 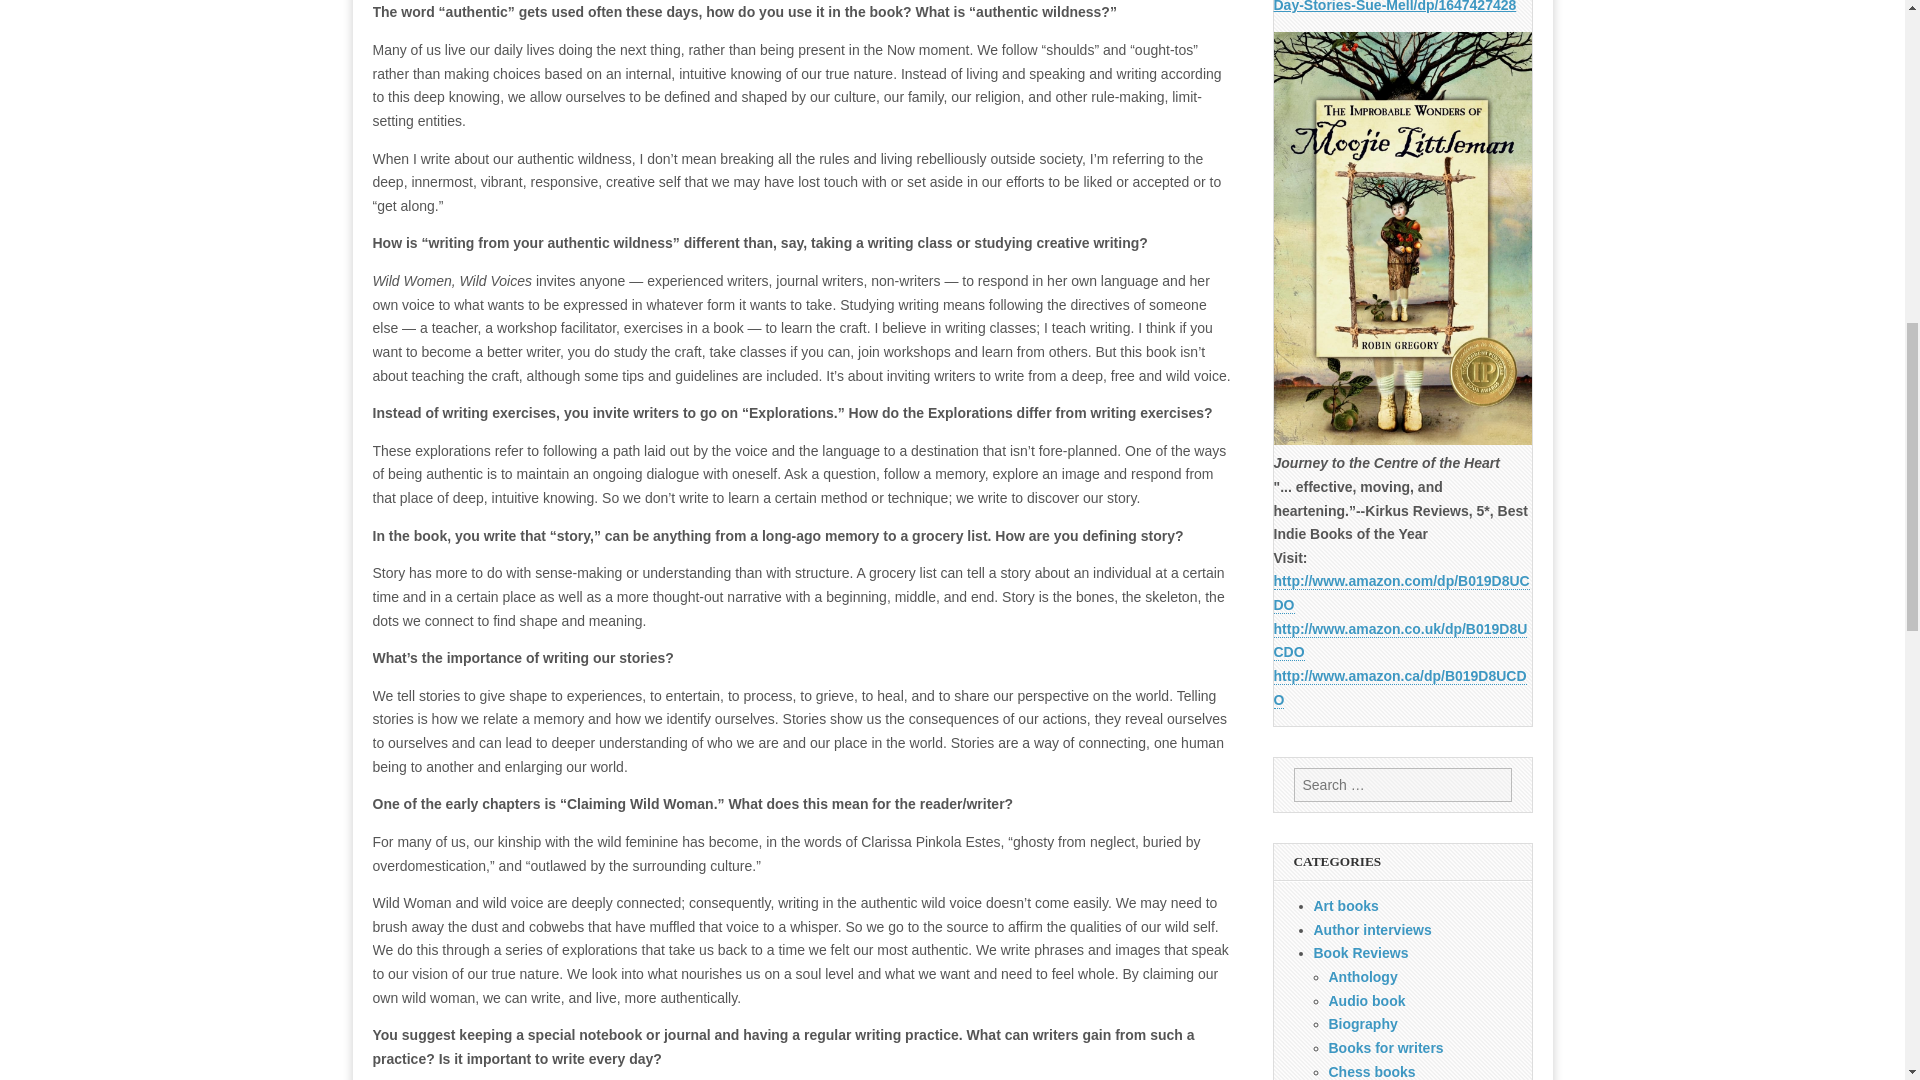 I want to click on Art books, so click(x=1346, y=905).